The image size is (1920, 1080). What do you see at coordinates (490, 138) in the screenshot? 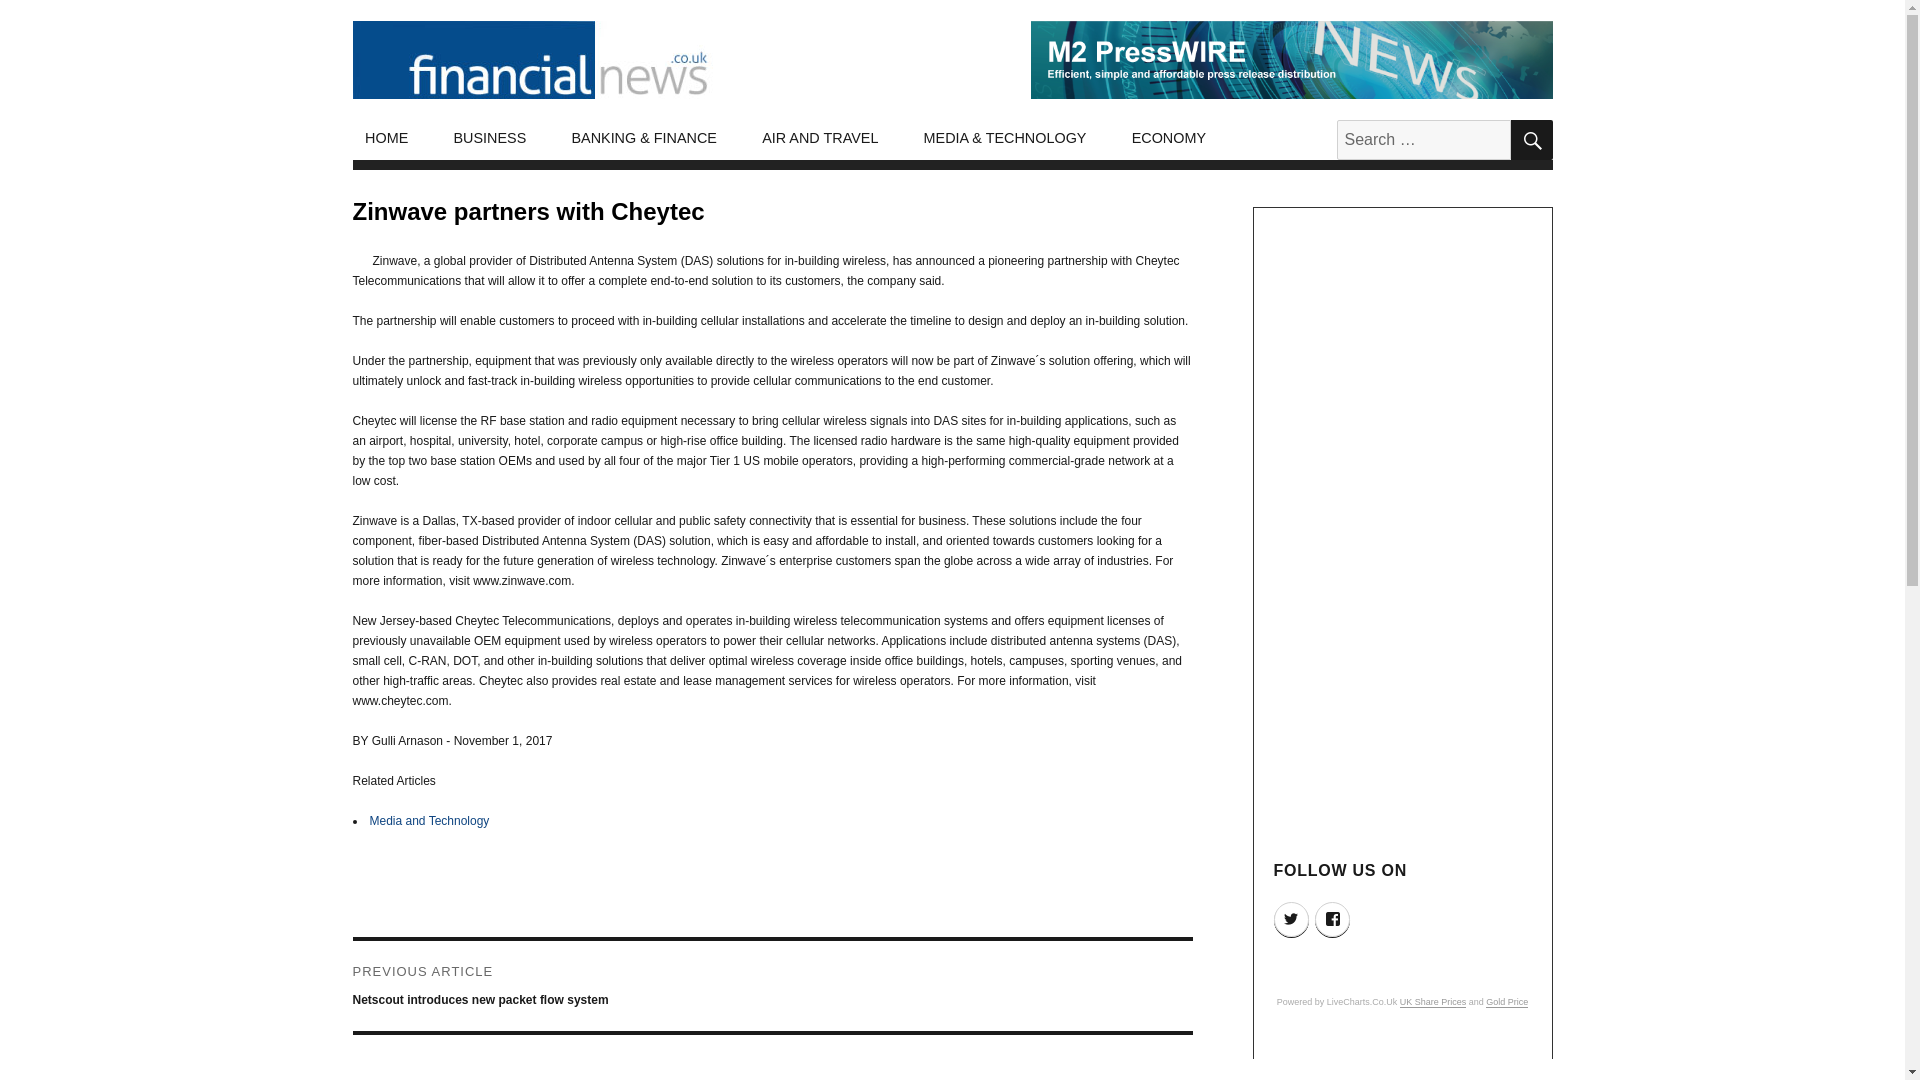
I see `BUSINESS` at bounding box center [490, 138].